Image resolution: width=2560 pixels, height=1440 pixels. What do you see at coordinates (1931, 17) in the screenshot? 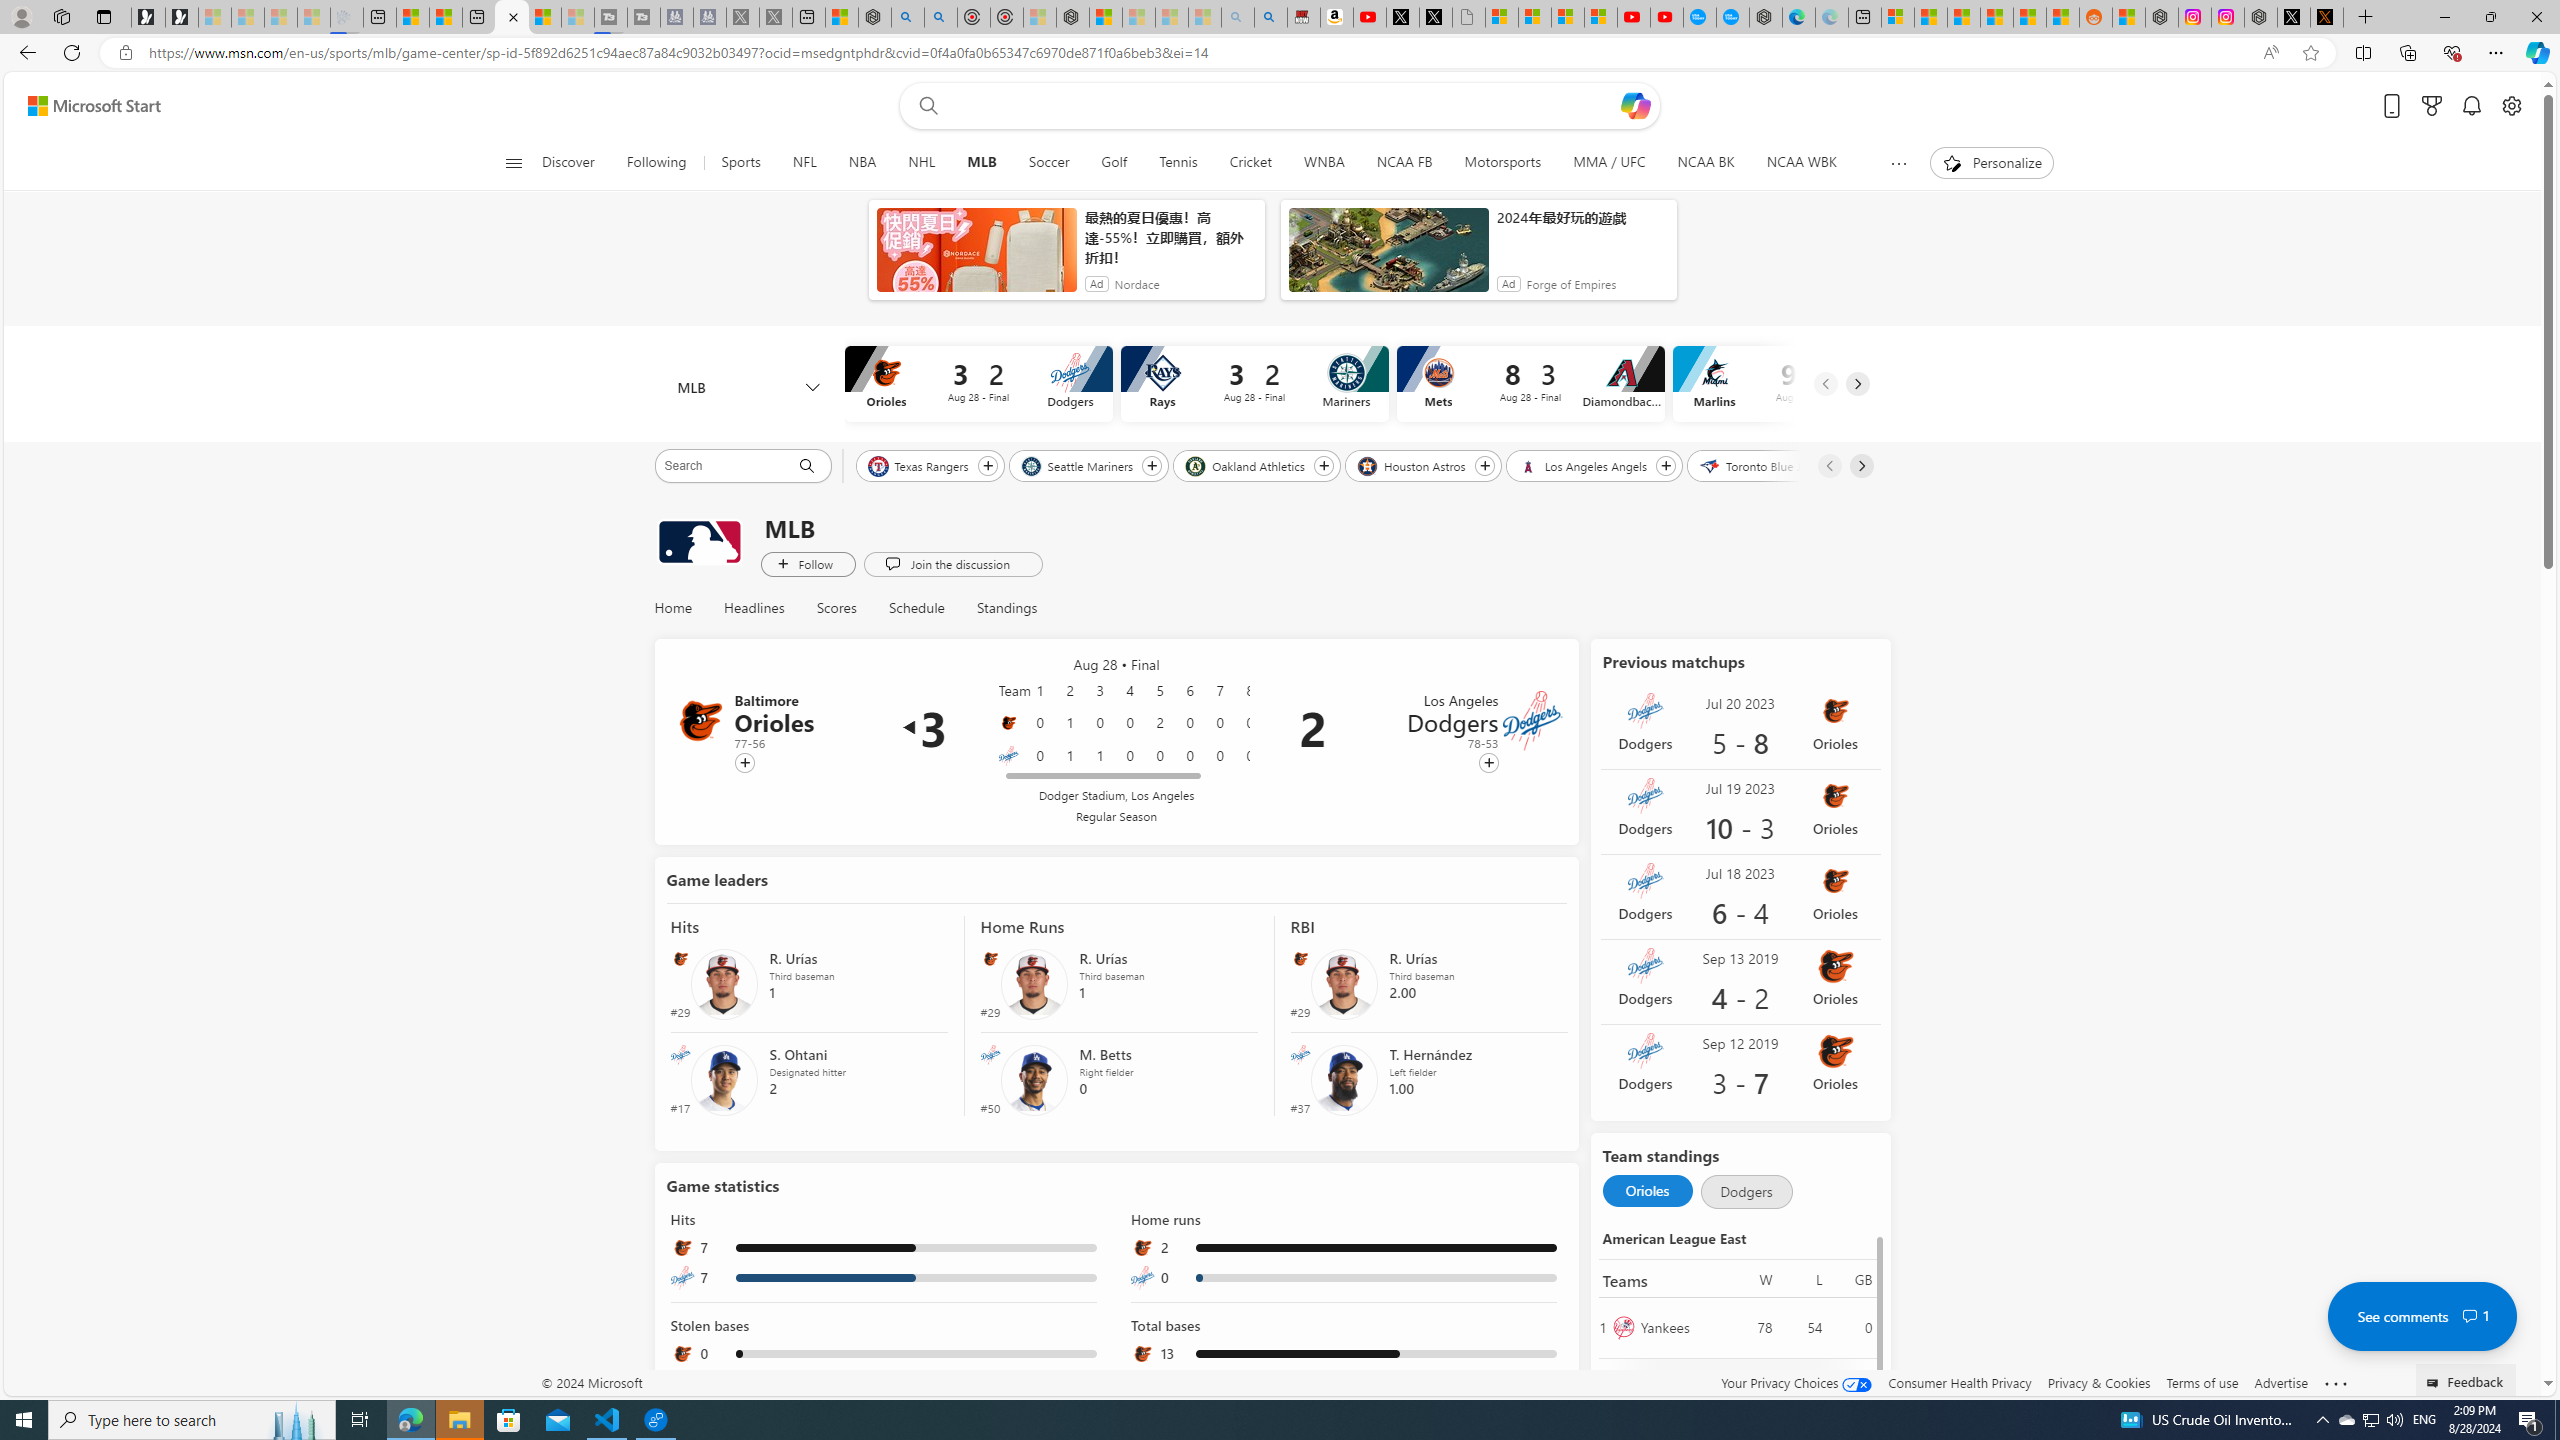
I see `Shanghai, China weather forecast | Microsoft Weather` at bounding box center [1931, 17].